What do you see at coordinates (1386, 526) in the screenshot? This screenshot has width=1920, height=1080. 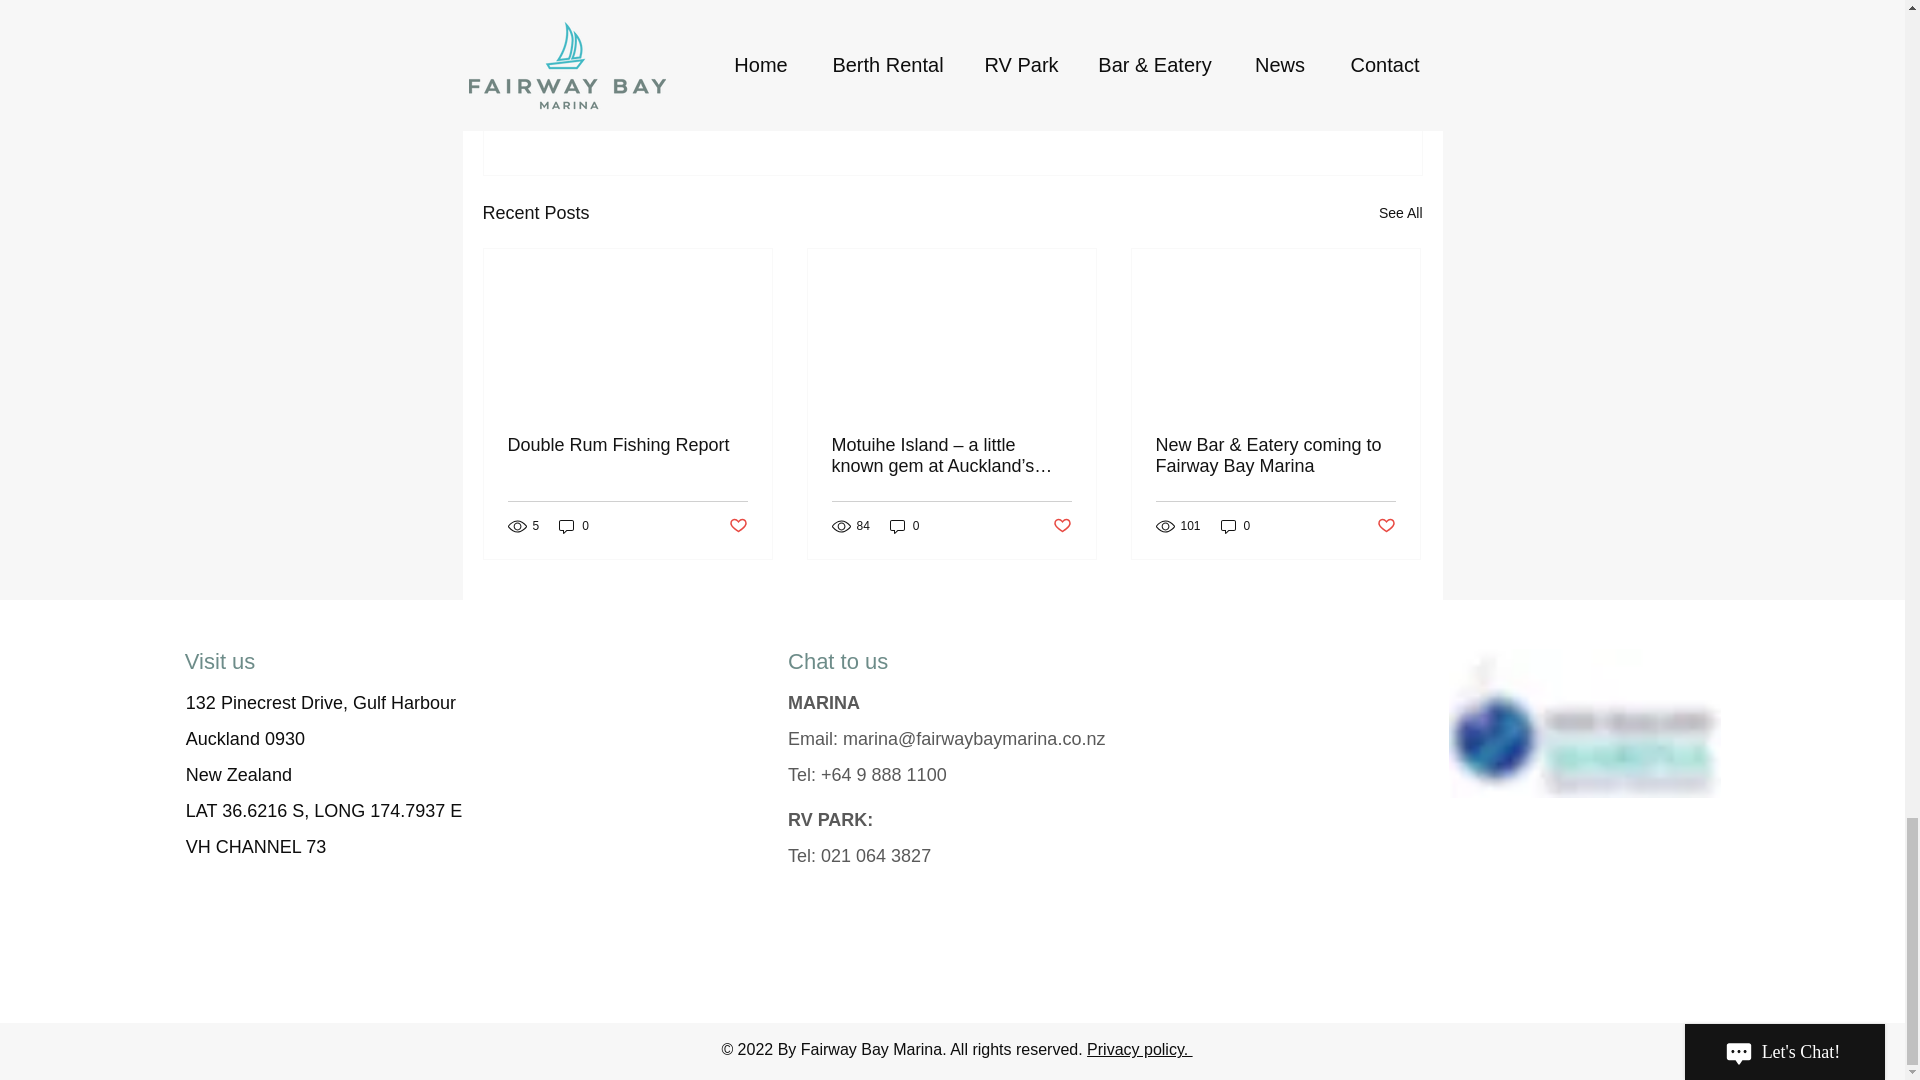 I see `Post not marked as liked` at bounding box center [1386, 526].